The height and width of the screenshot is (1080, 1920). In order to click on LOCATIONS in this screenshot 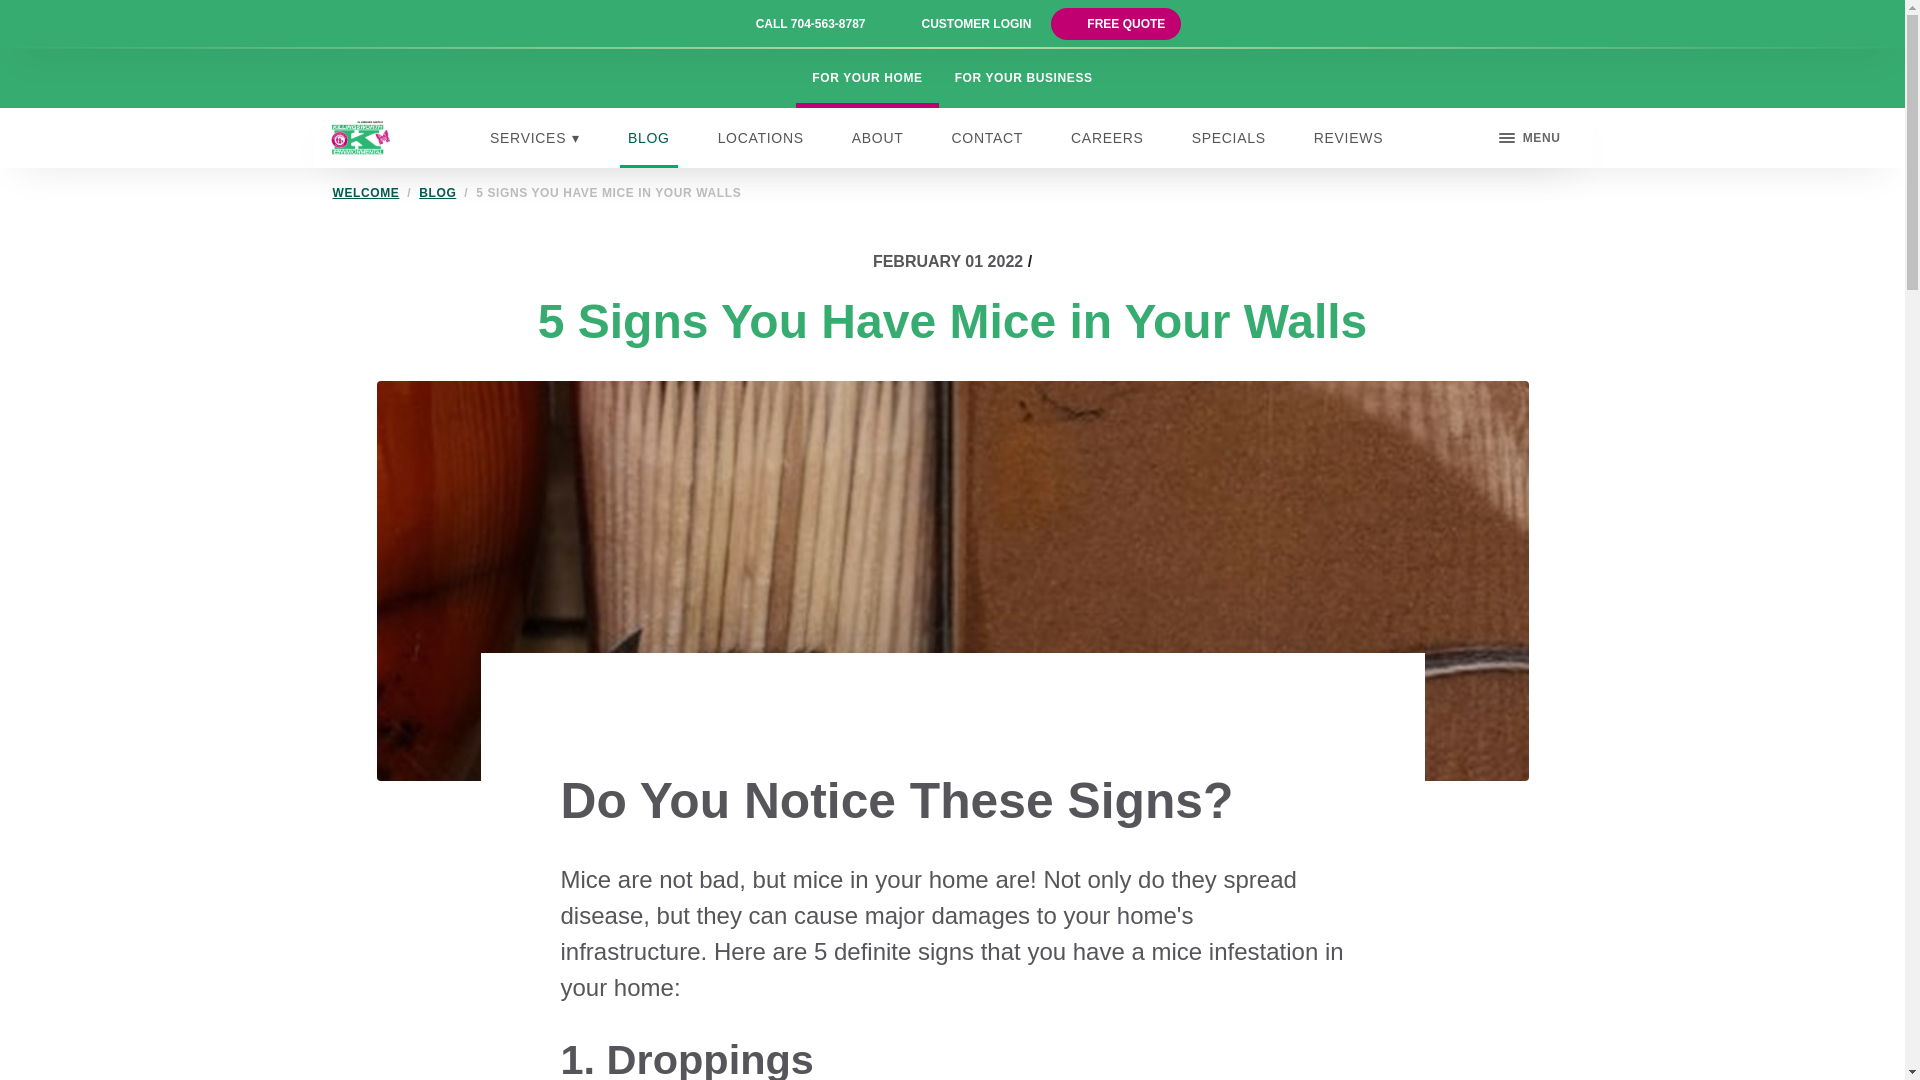, I will do `click(761, 138)`.